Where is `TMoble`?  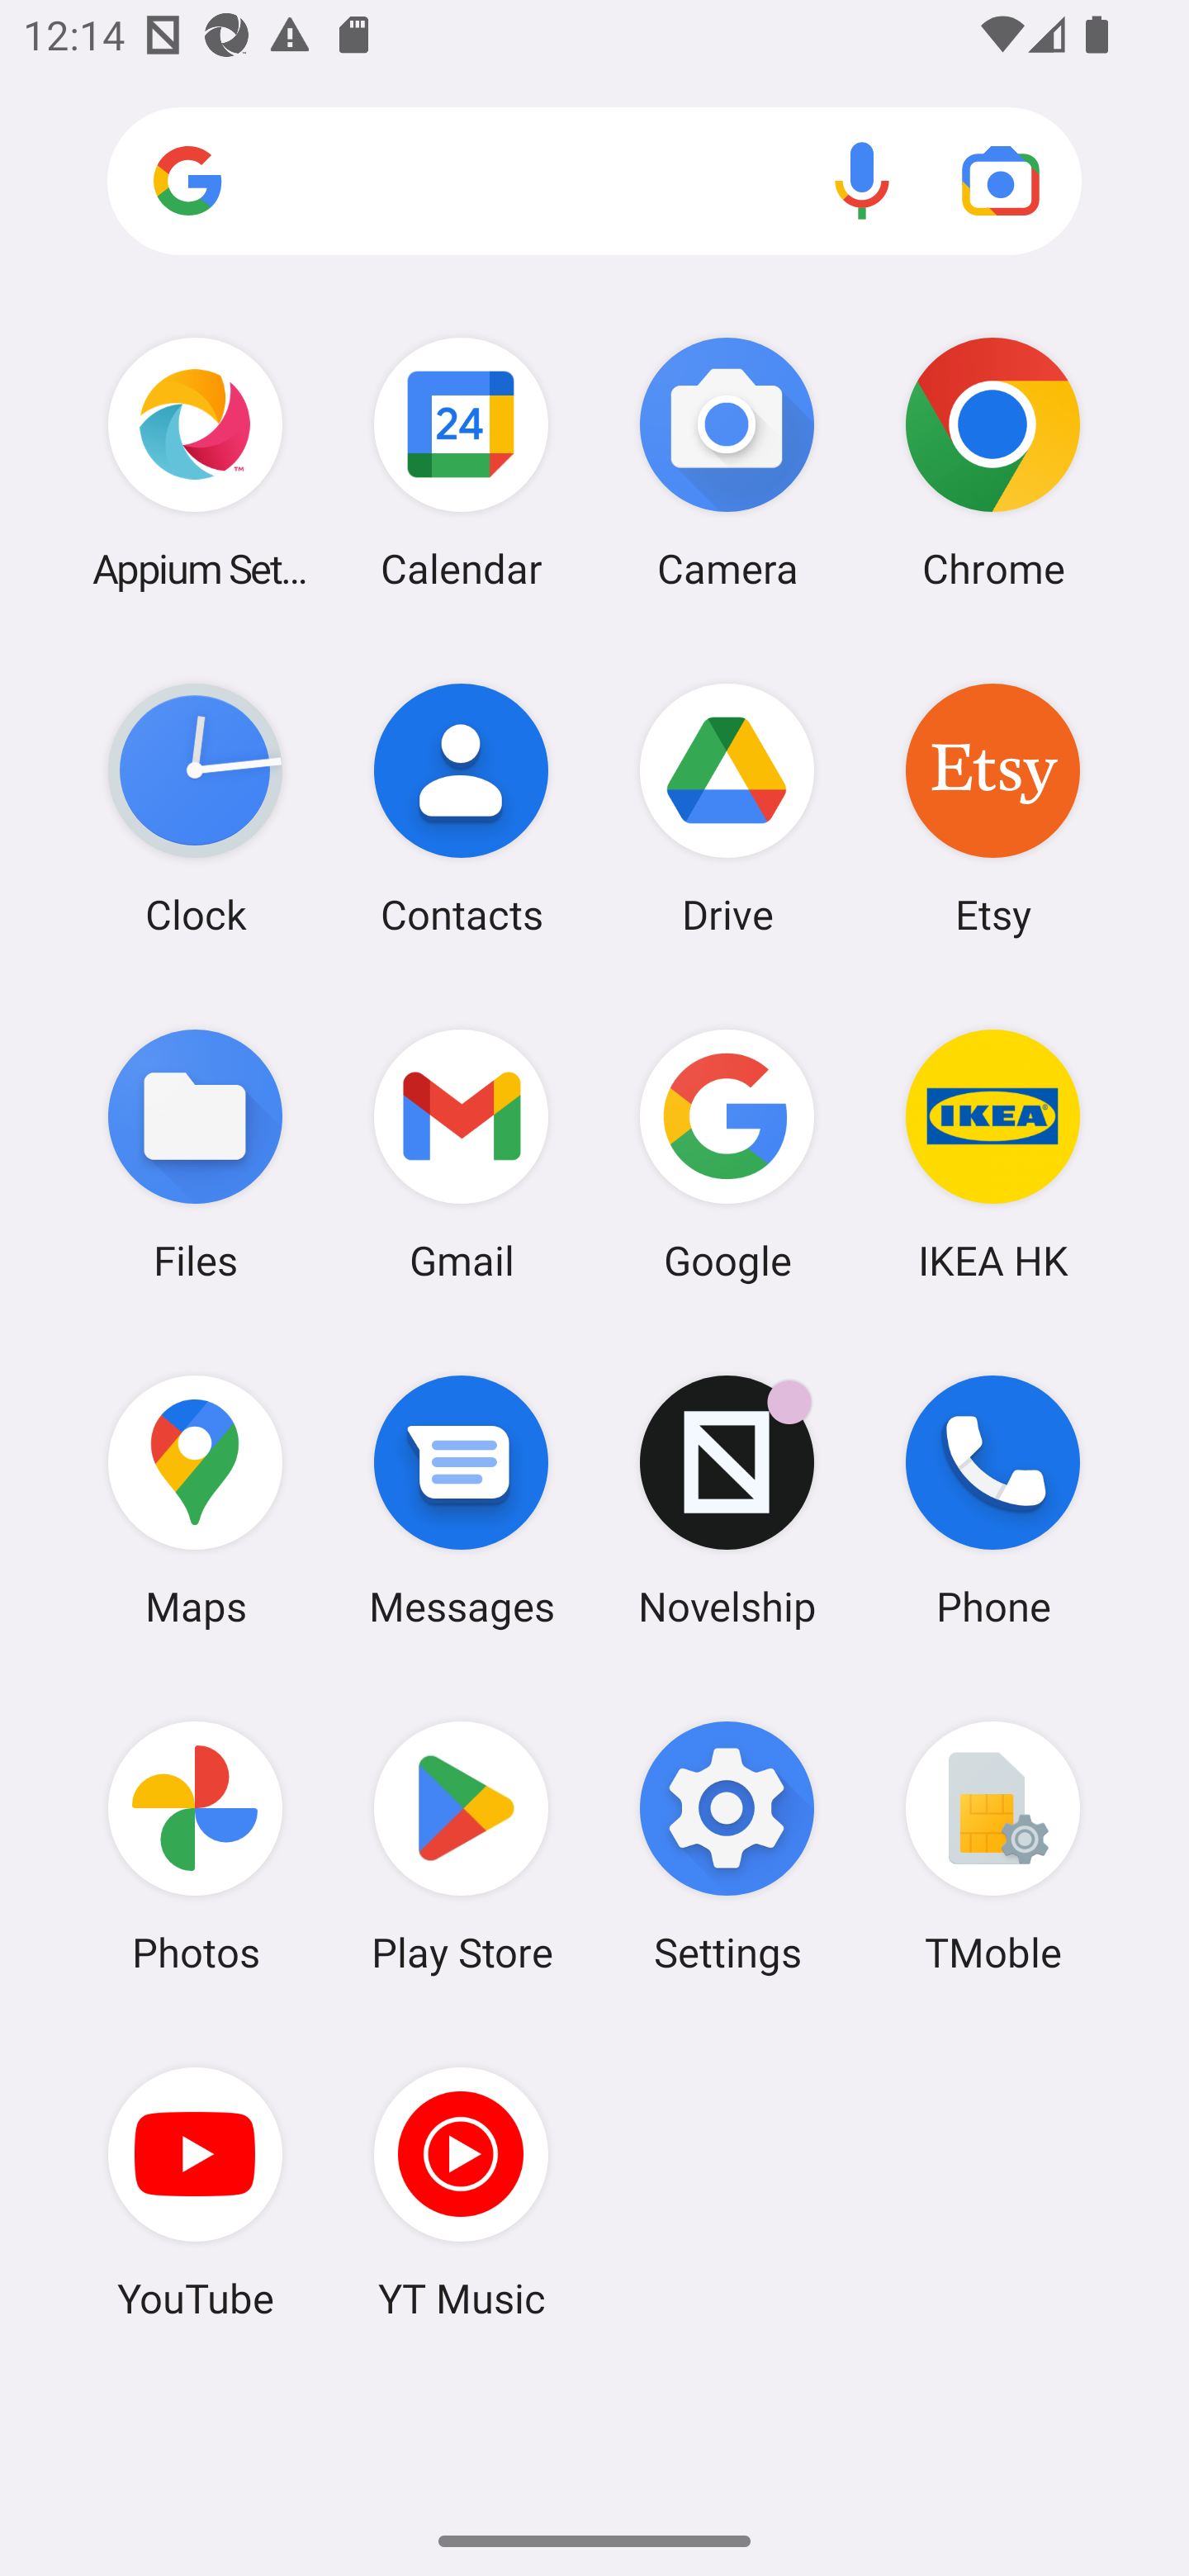 TMoble is located at coordinates (992, 1847).